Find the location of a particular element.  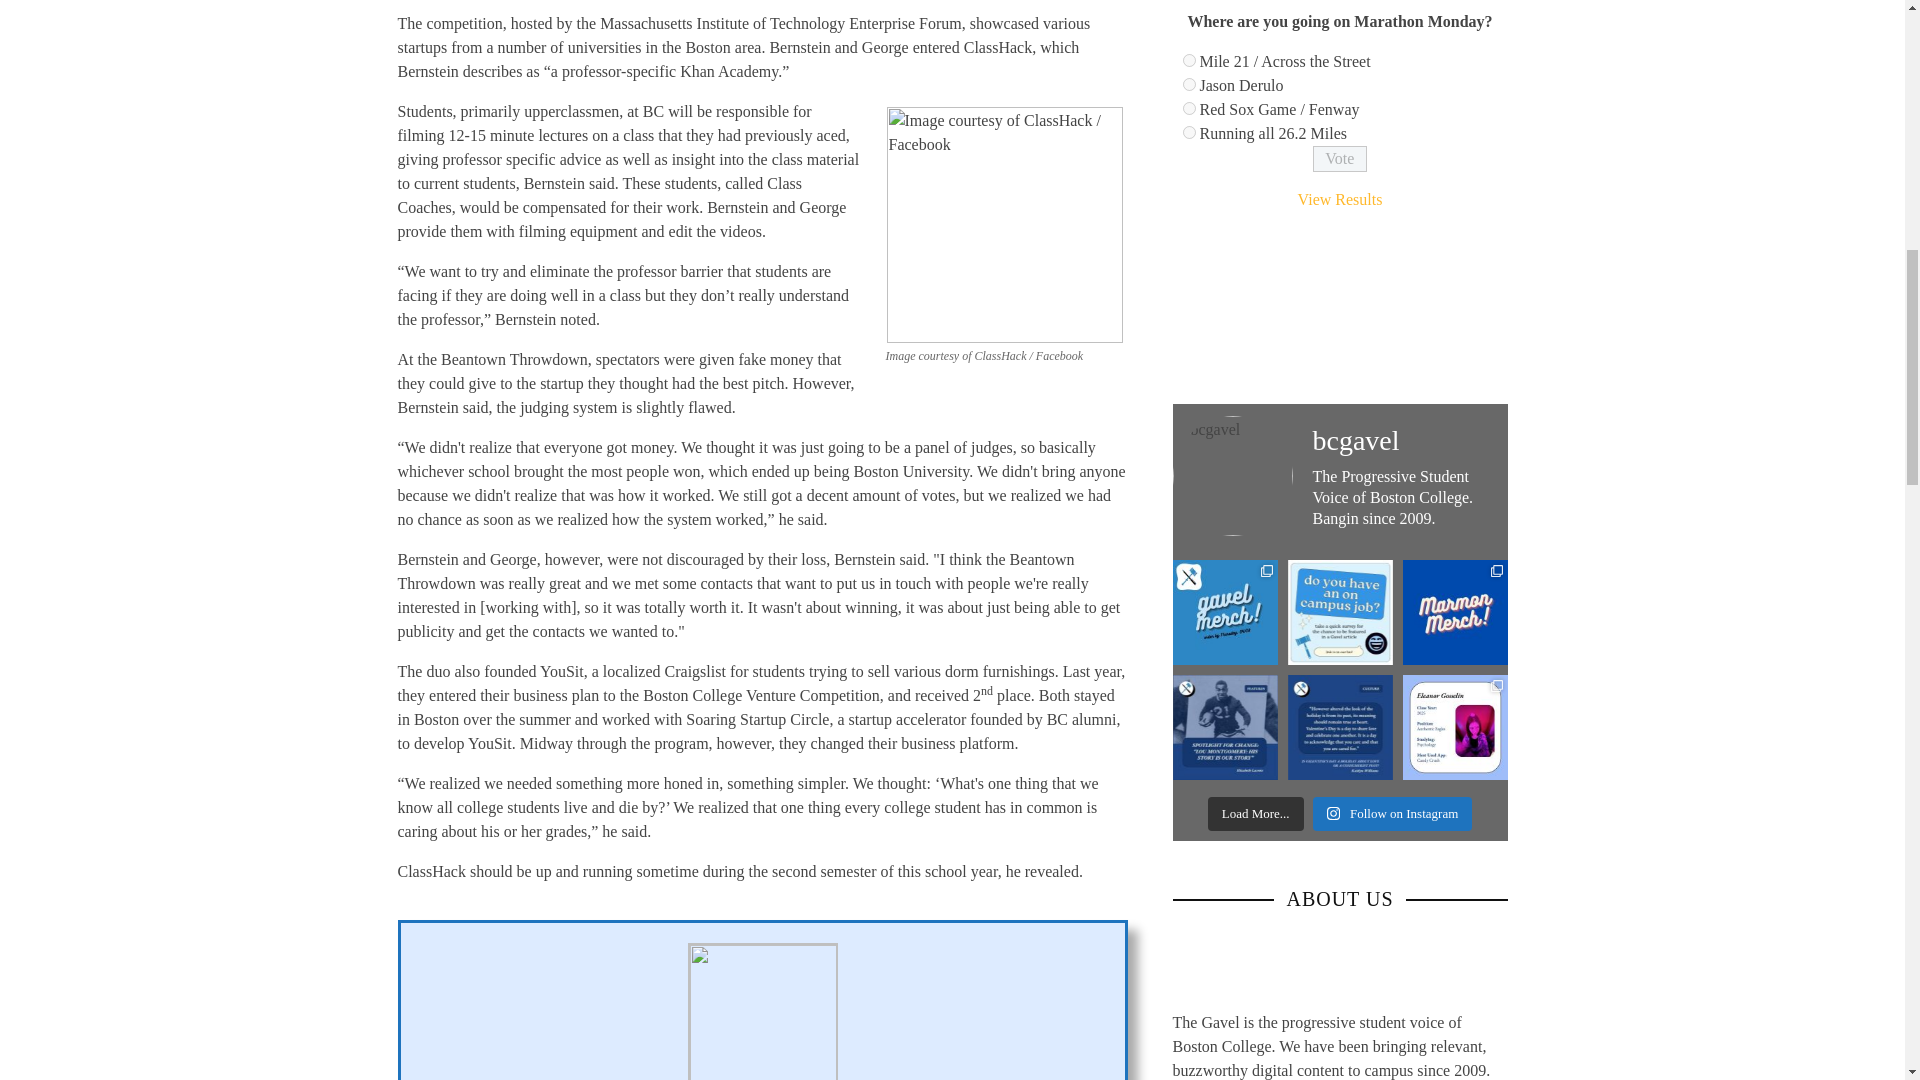

   Vote    is located at coordinates (1340, 158).